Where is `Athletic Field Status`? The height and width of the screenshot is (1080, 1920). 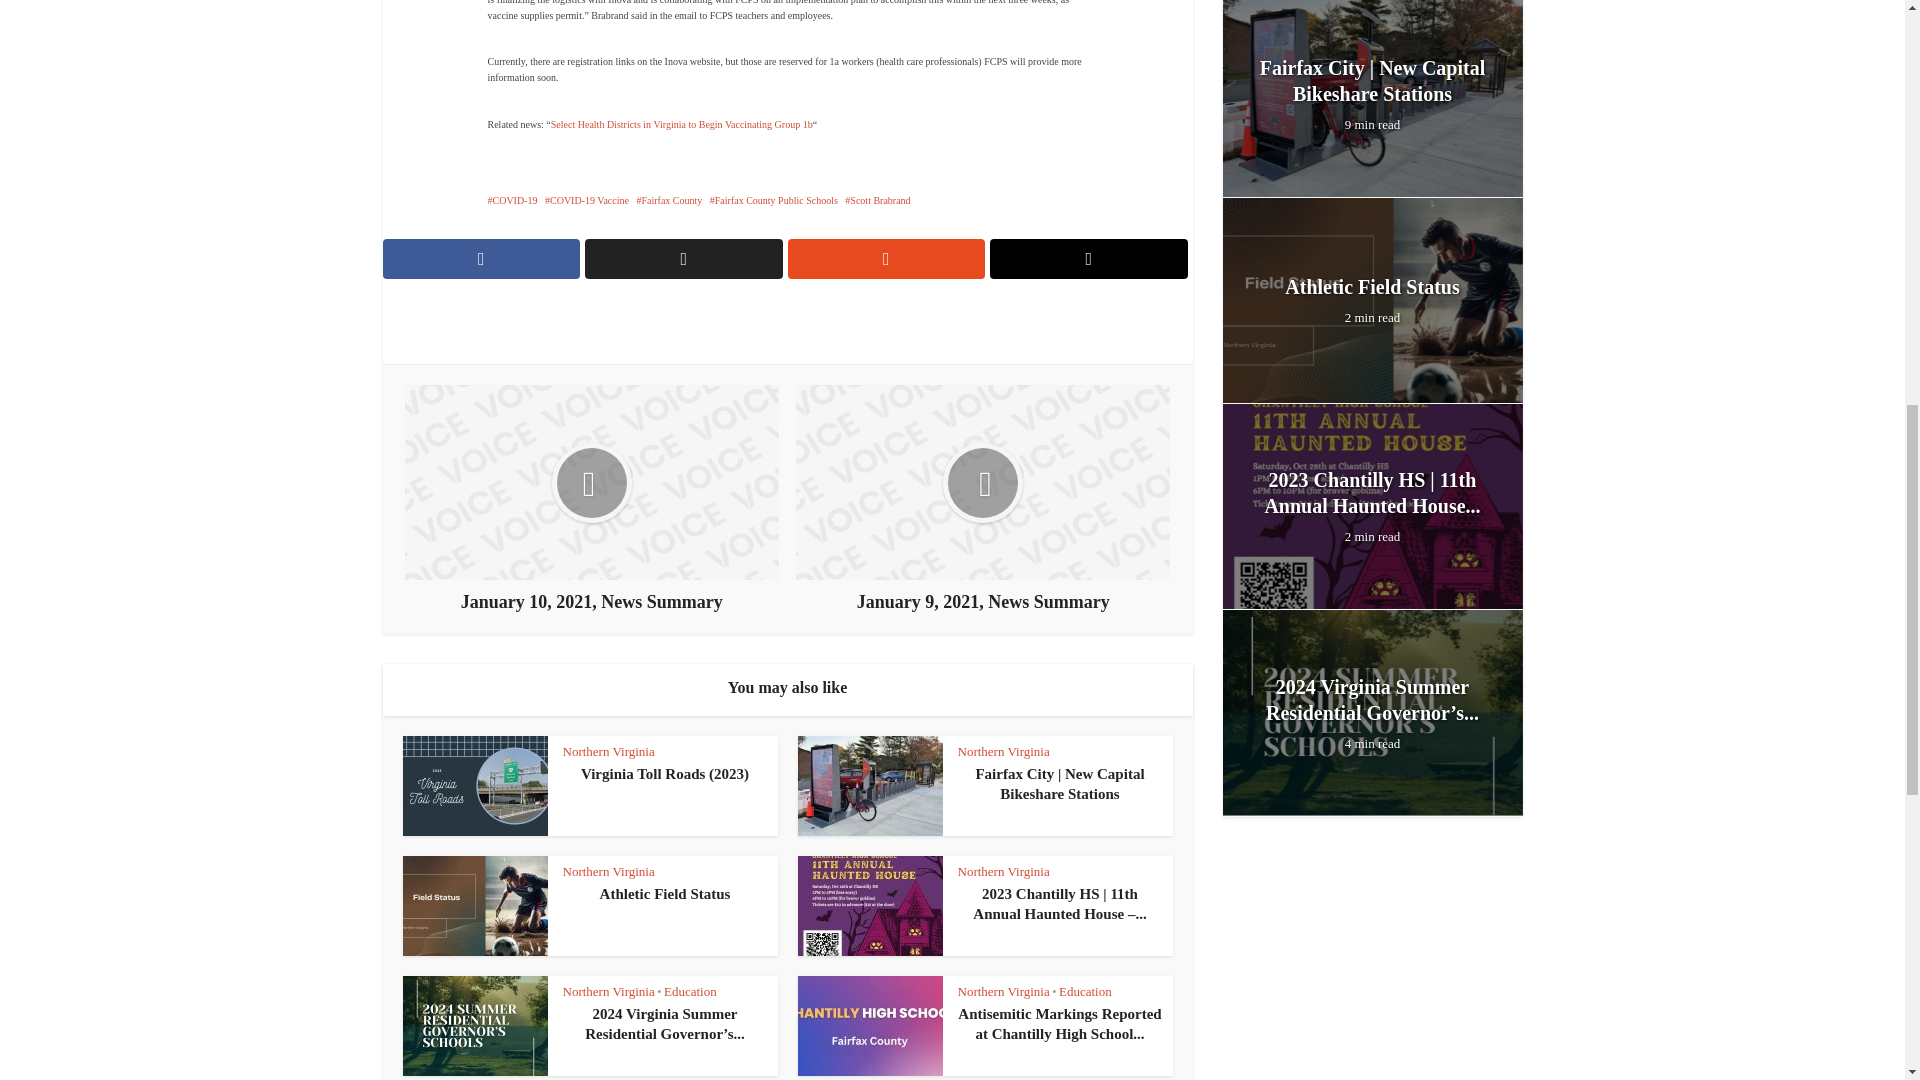
Athletic Field Status is located at coordinates (665, 893).